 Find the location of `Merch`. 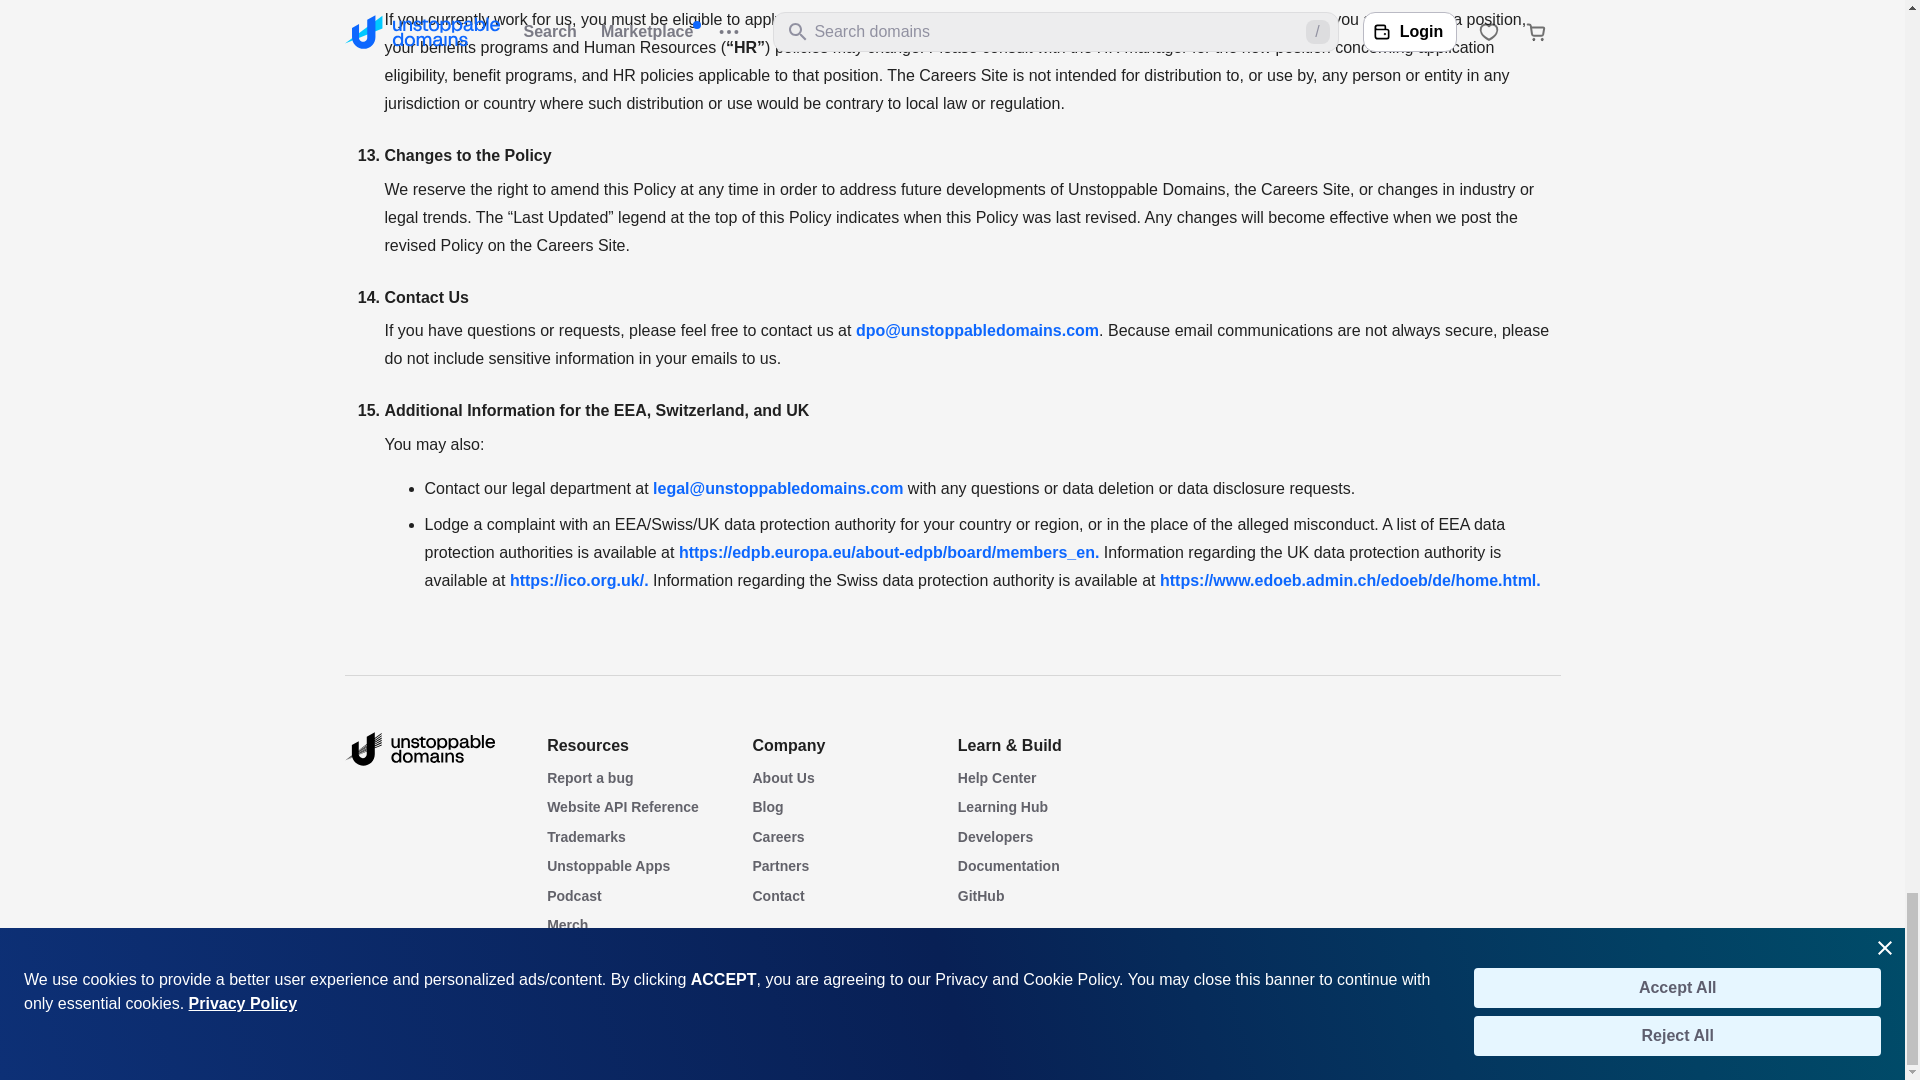

Merch is located at coordinates (567, 924).